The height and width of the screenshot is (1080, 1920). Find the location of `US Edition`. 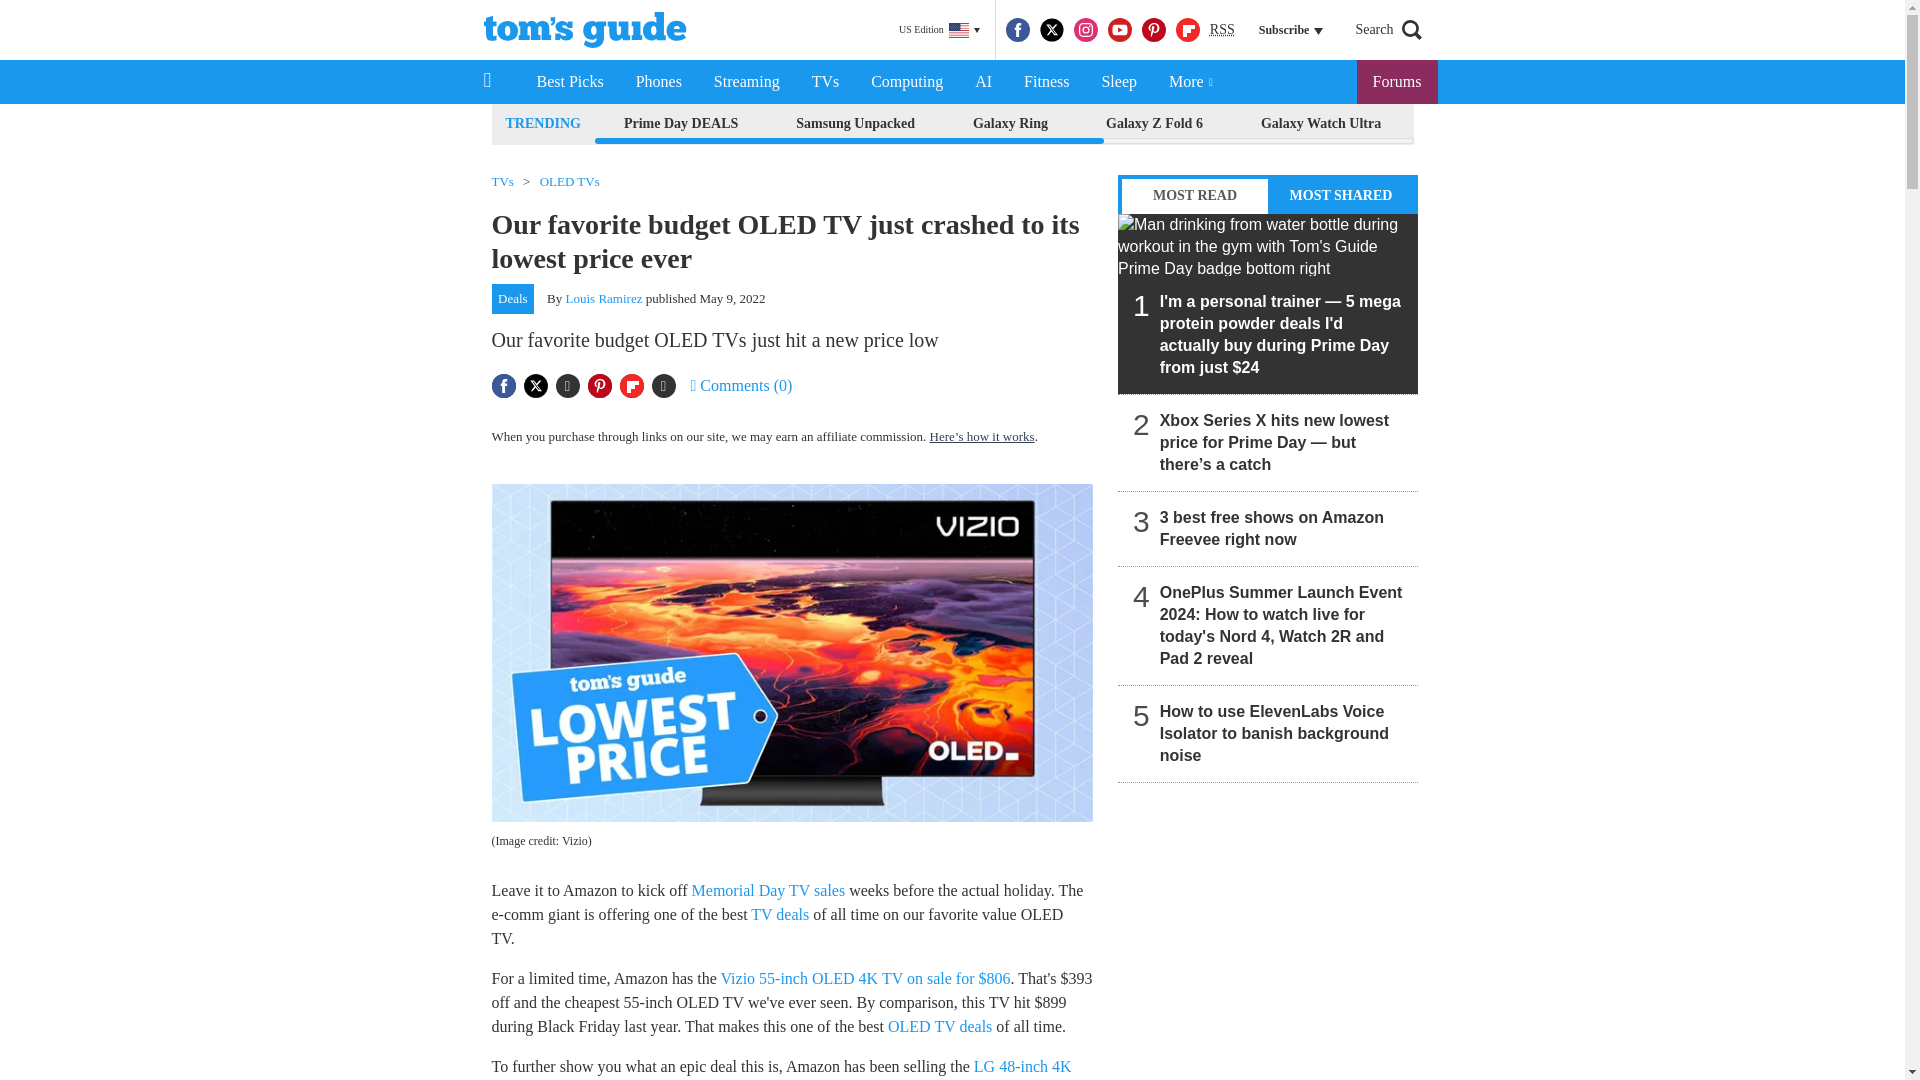

US Edition is located at coordinates (939, 30).